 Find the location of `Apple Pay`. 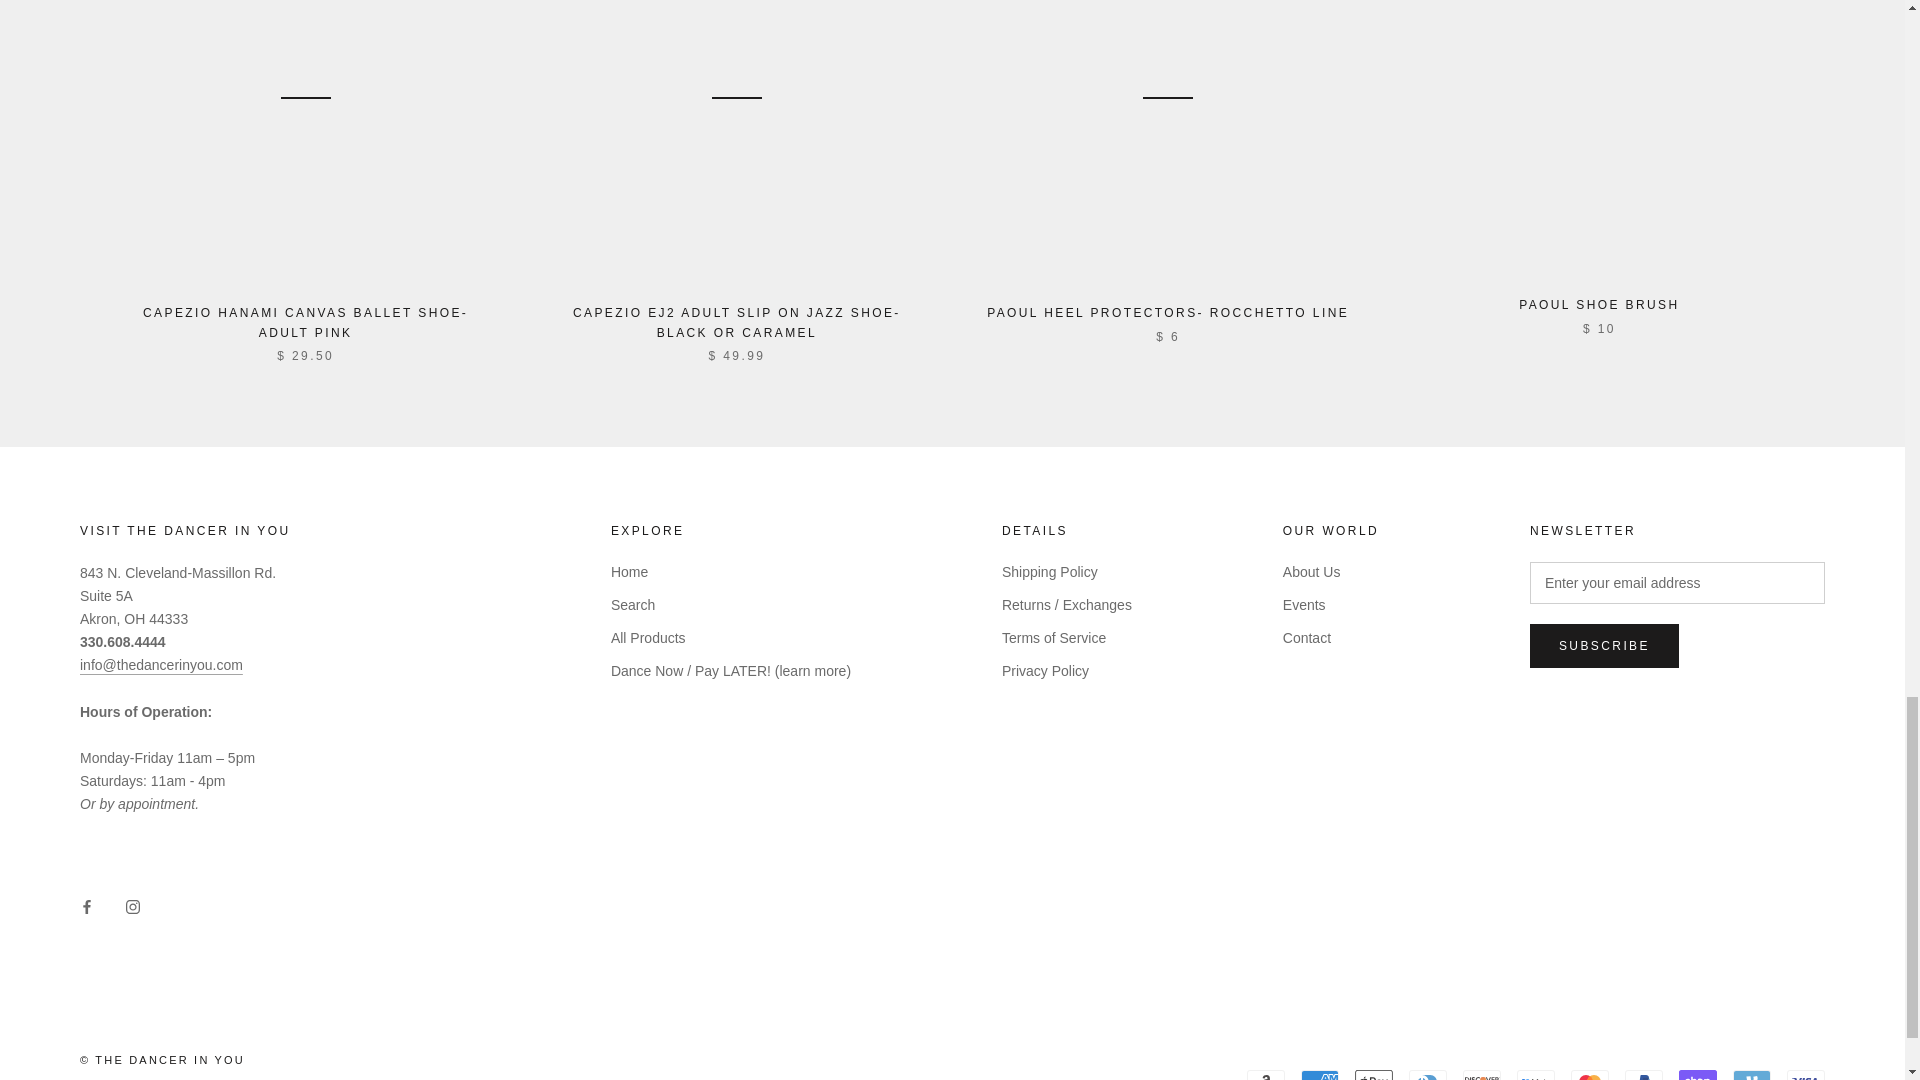

Apple Pay is located at coordinates (1374, 1075).